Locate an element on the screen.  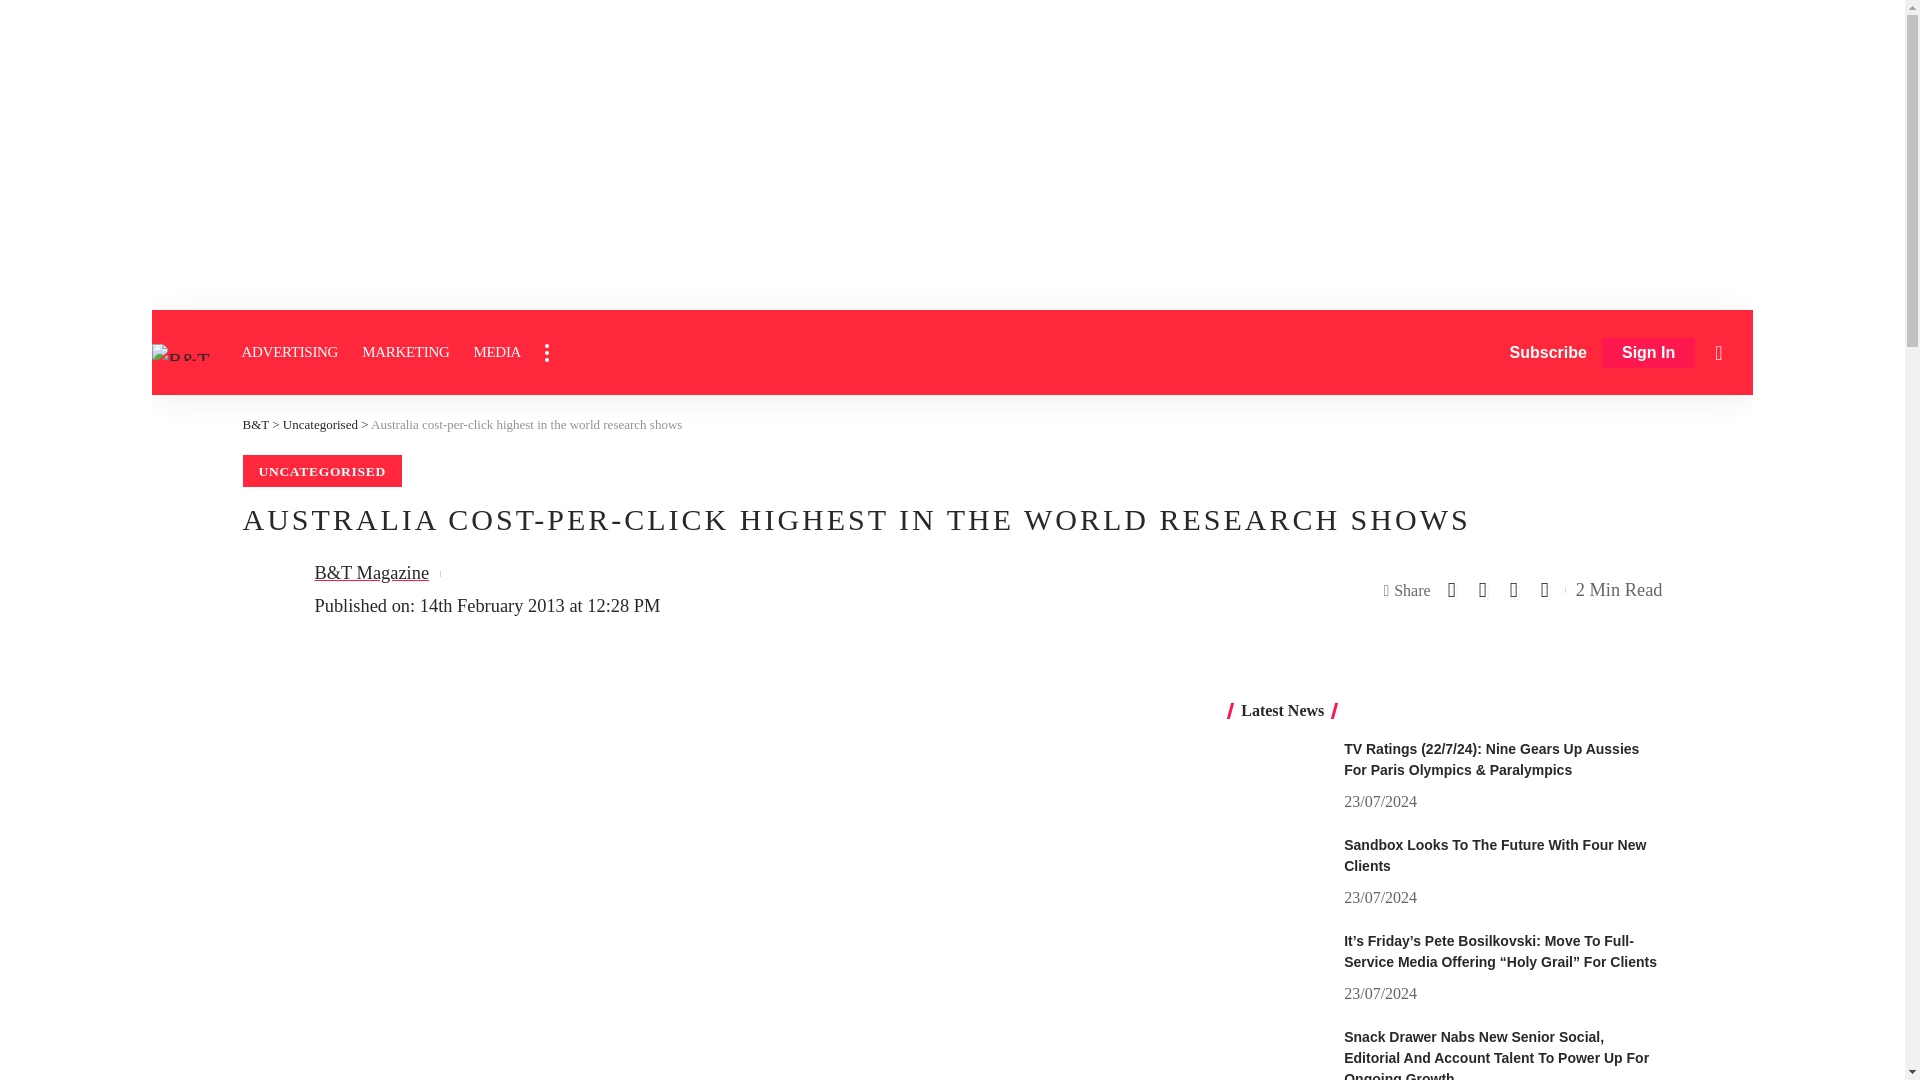
ADVERTISING is located at coordinates (290, 352).